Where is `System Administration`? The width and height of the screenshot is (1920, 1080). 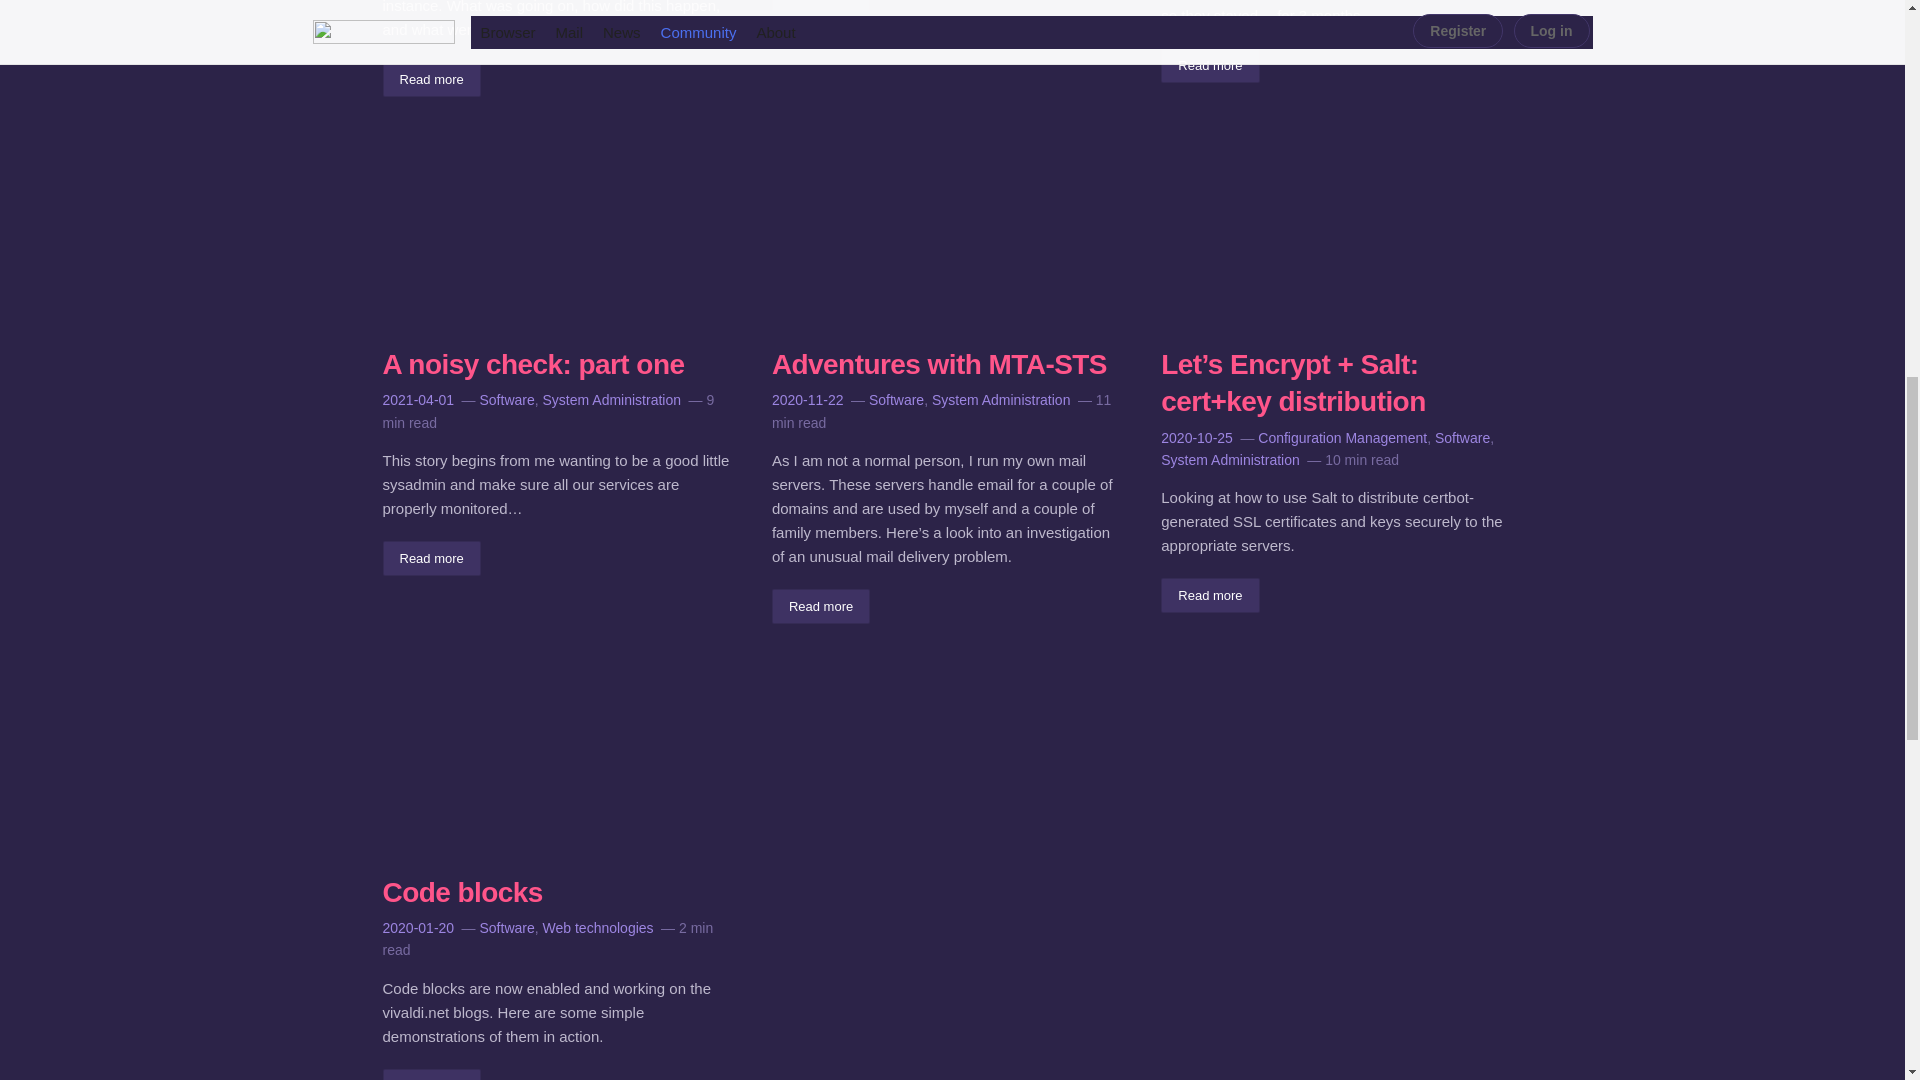
System Administration is located at coordinates (1001, 400).